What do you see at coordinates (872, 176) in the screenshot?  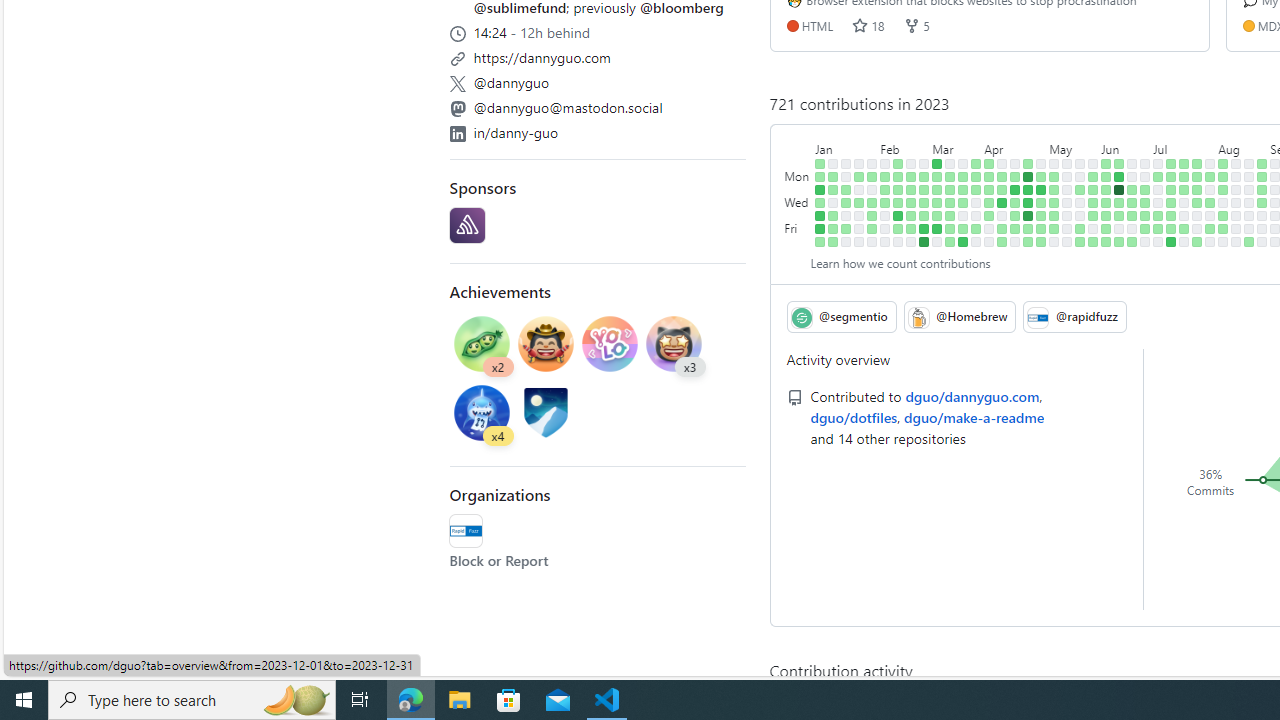 I see `1 contribution on January 30th.` at bounding box center [872, 176].